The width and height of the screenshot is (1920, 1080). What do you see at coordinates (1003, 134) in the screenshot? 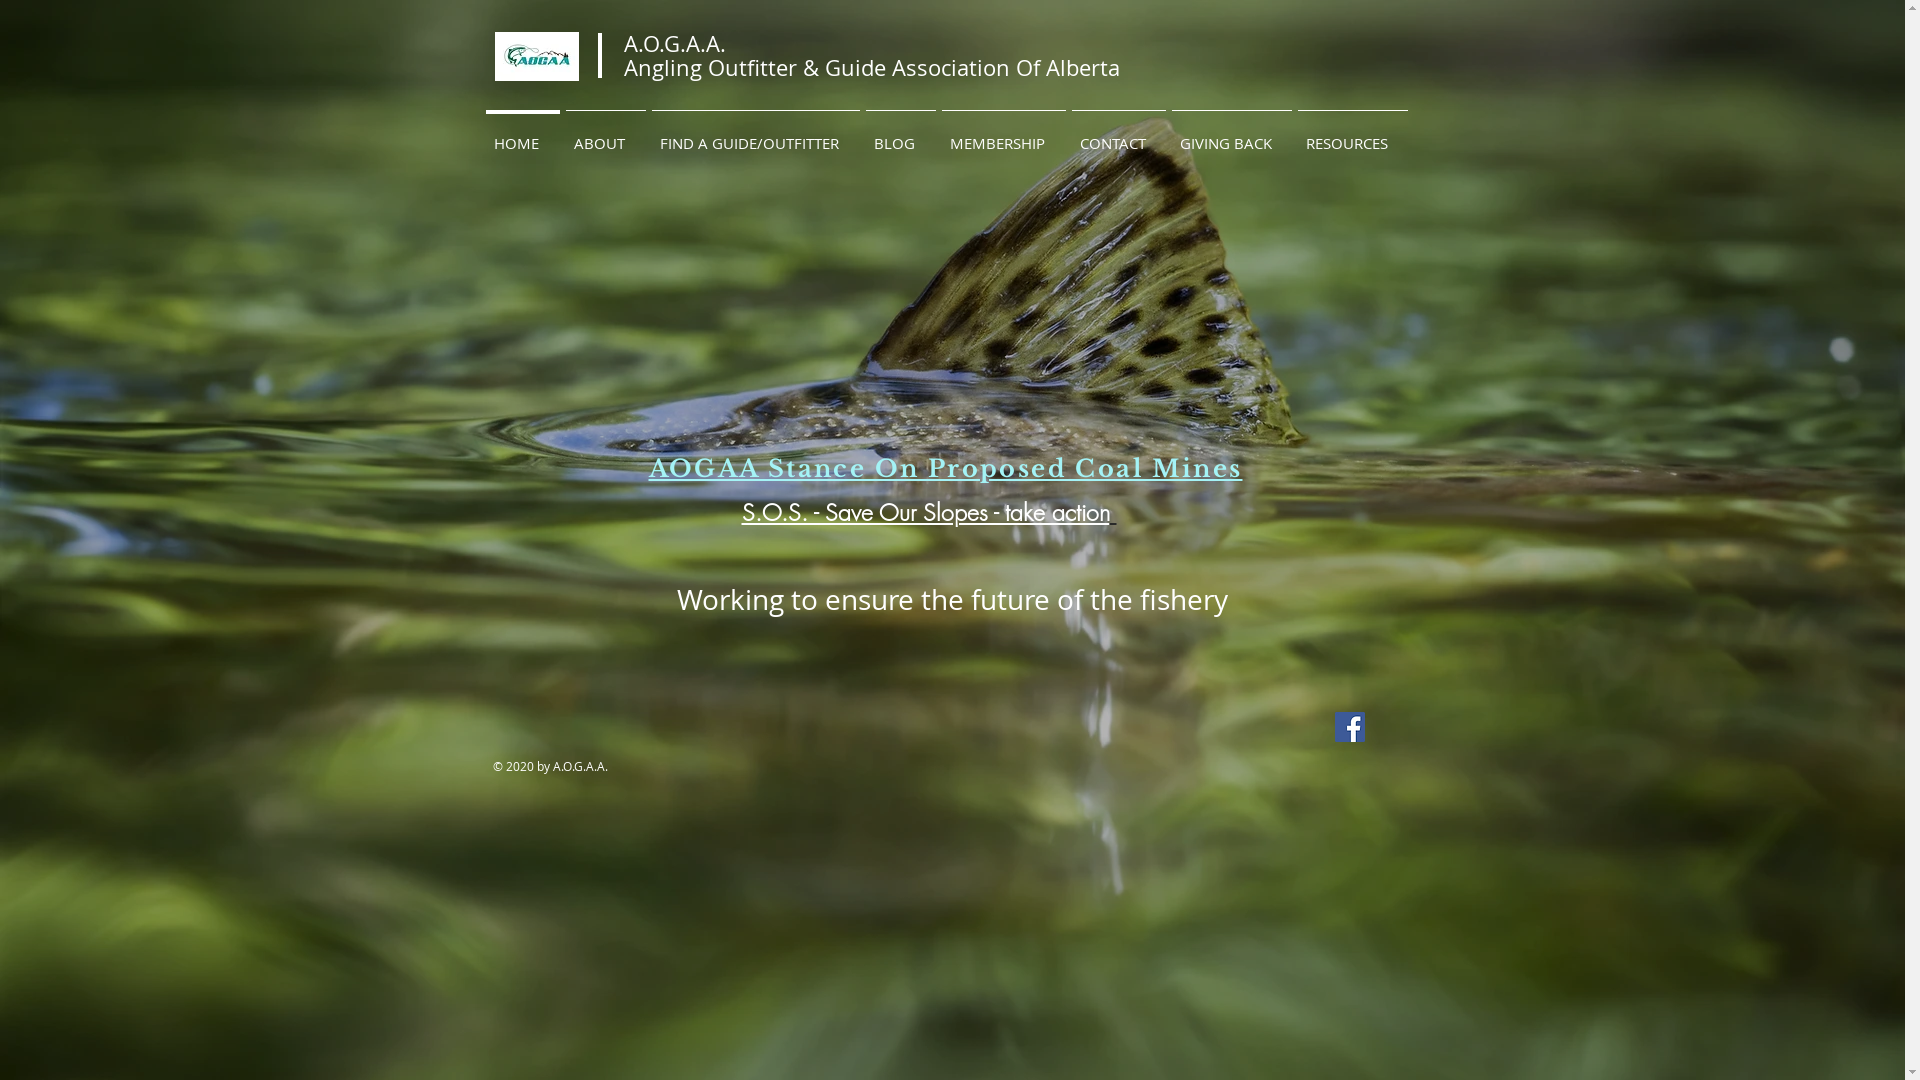
I see `MEMBERSHIP` at bounding box center [1003, 134].